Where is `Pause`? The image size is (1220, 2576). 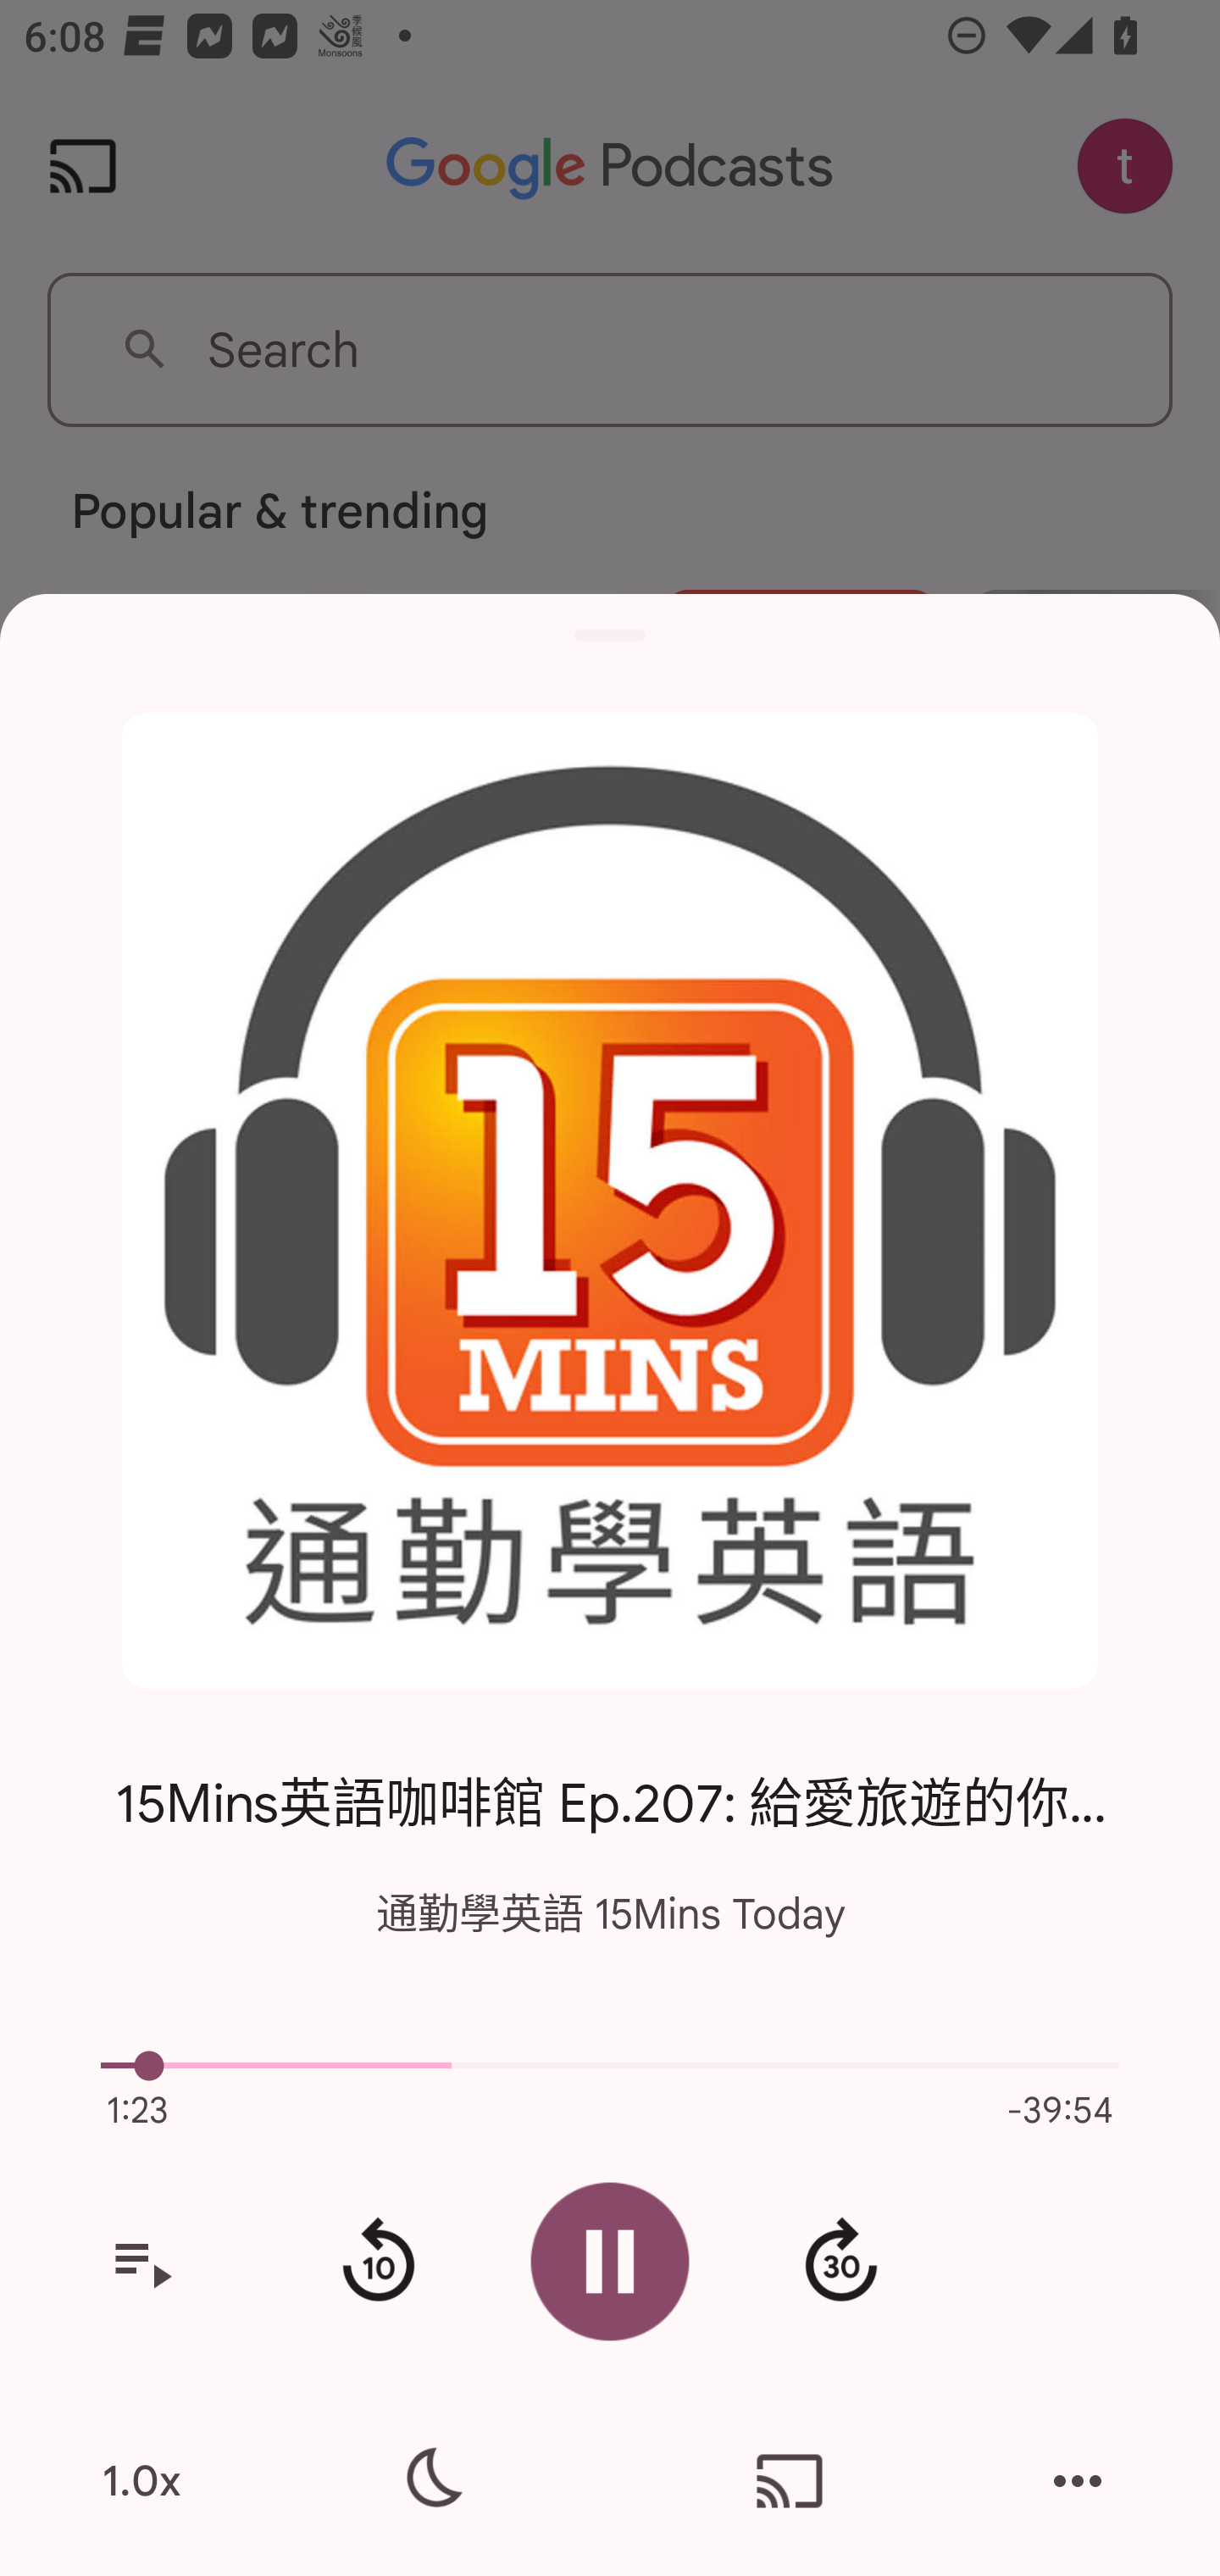 Pause is located at coordinates (610, 2261).